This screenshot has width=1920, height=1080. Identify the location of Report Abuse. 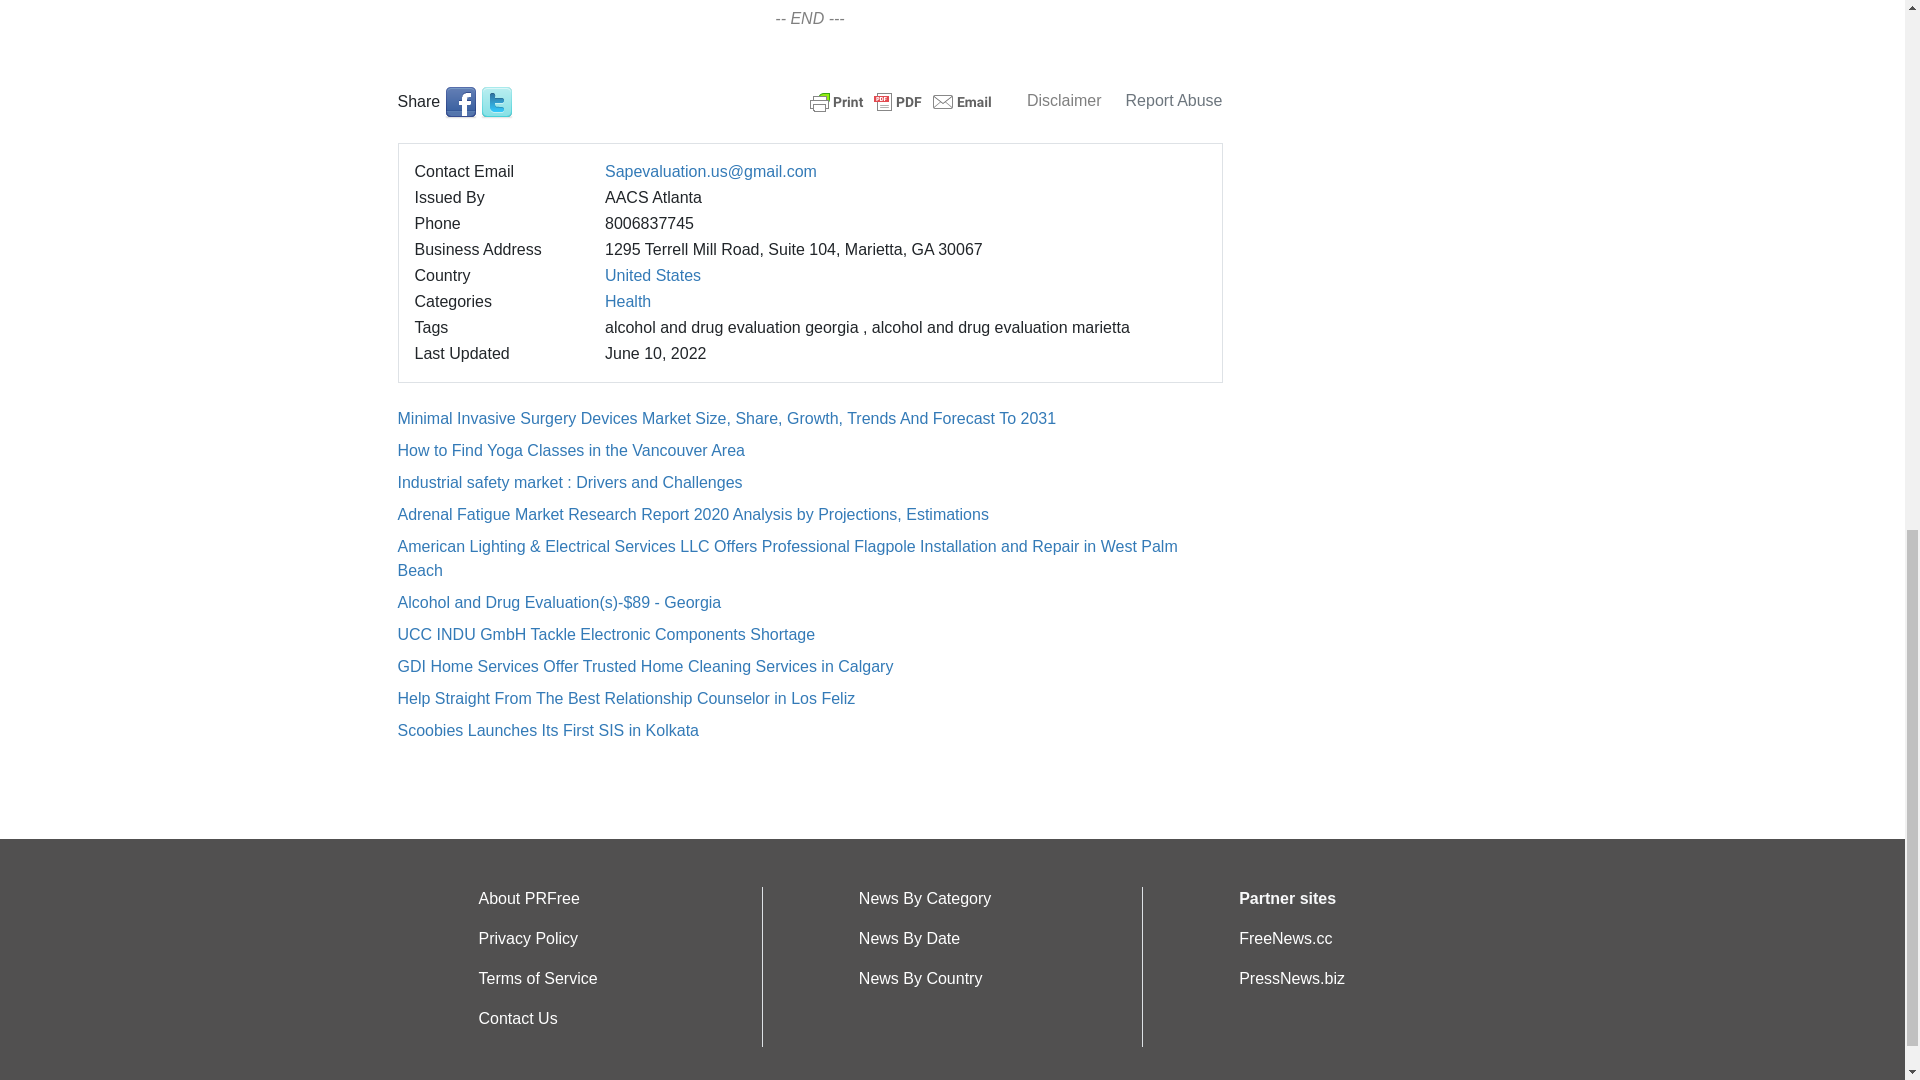
(1174, 100).